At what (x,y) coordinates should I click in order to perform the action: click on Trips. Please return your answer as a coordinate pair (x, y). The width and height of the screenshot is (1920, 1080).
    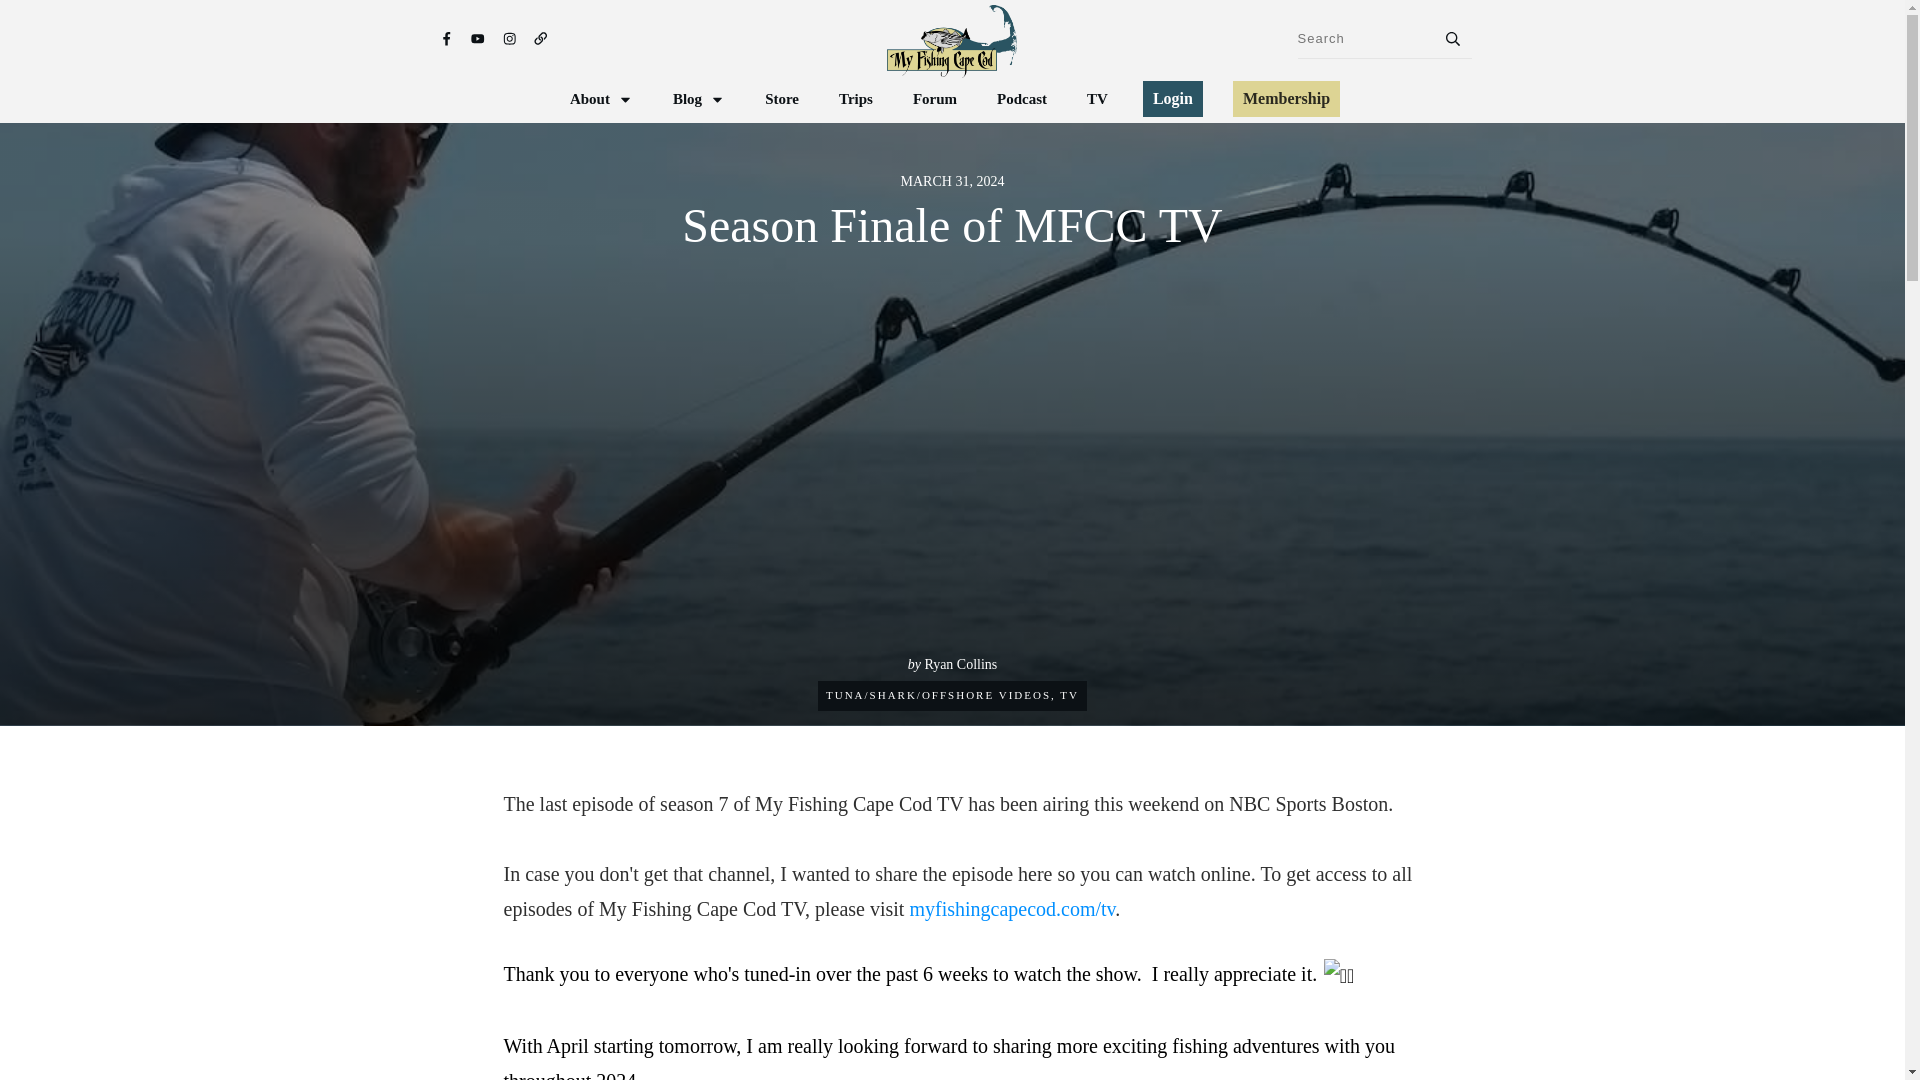
    Looking at the image, I should click on (856, 99).